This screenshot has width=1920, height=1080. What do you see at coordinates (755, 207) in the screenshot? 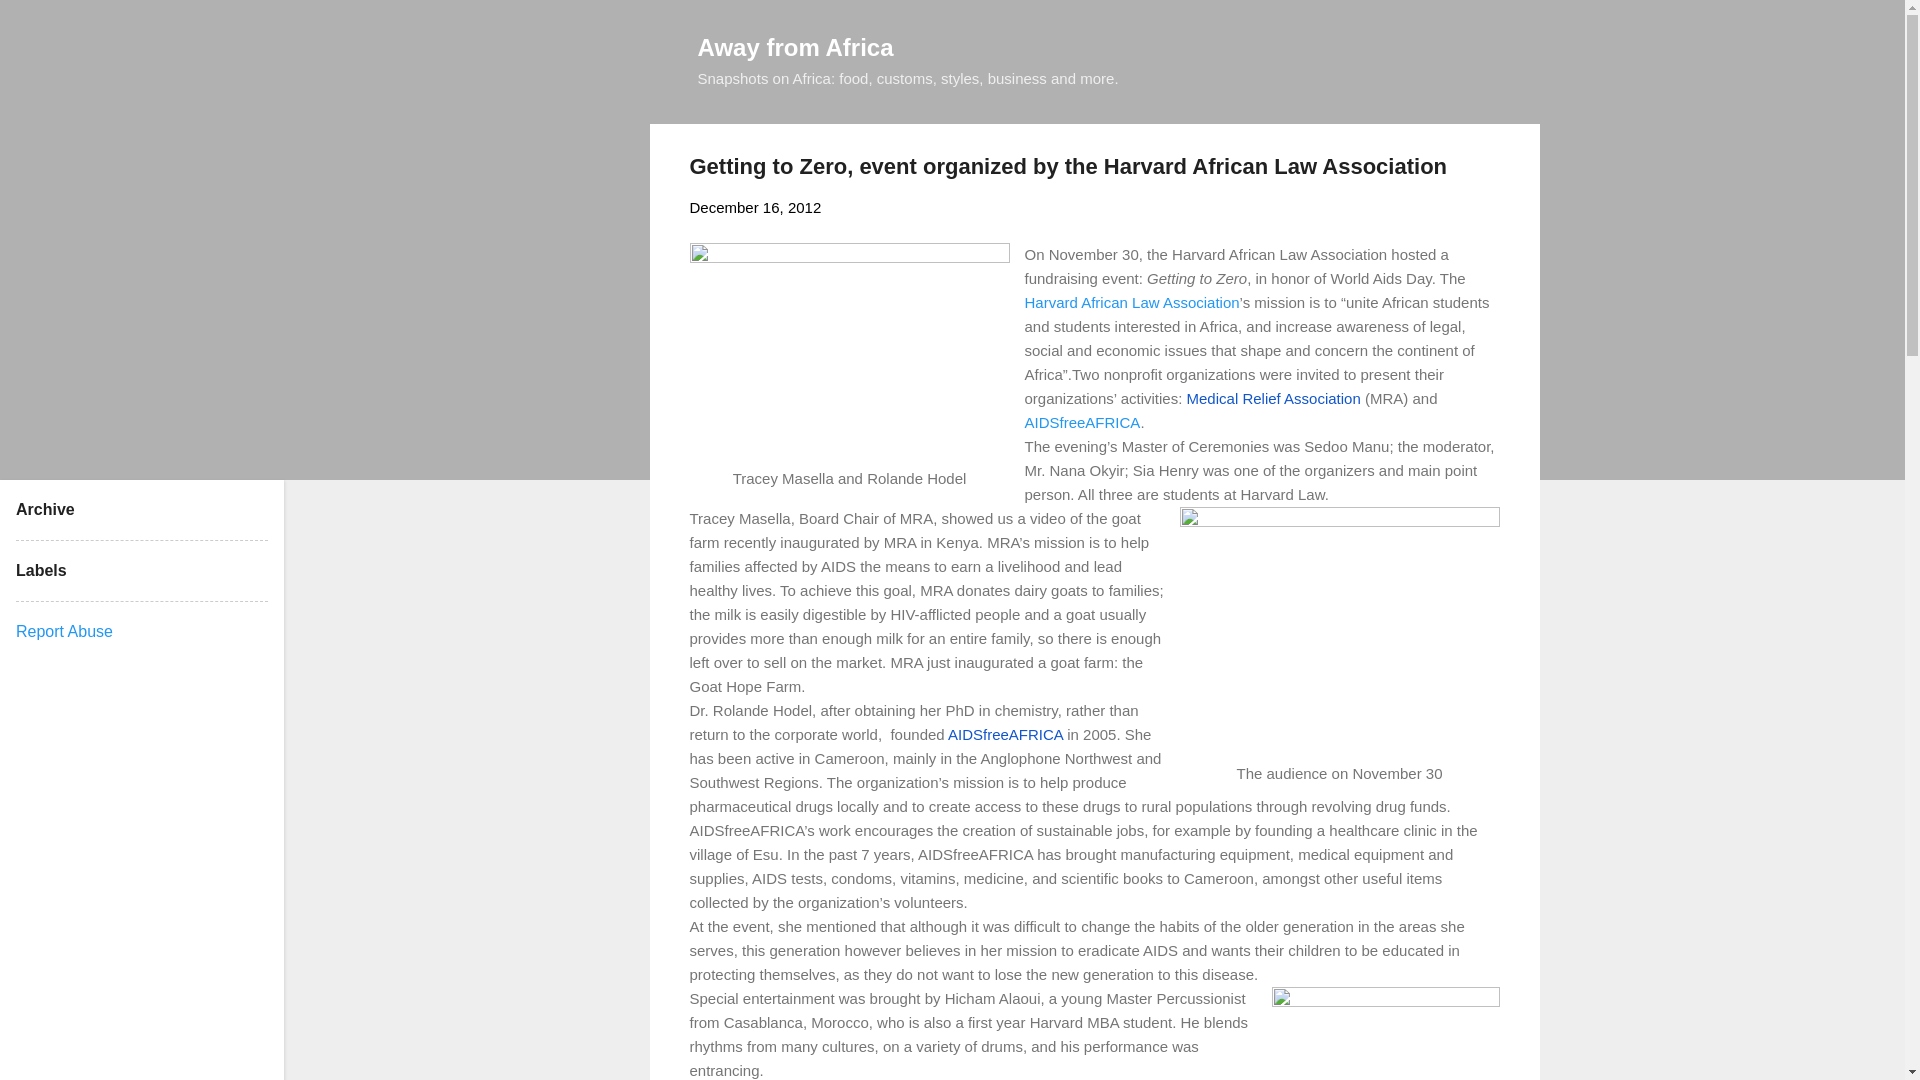
I see `permanent link` at bounding box center [755, 207].